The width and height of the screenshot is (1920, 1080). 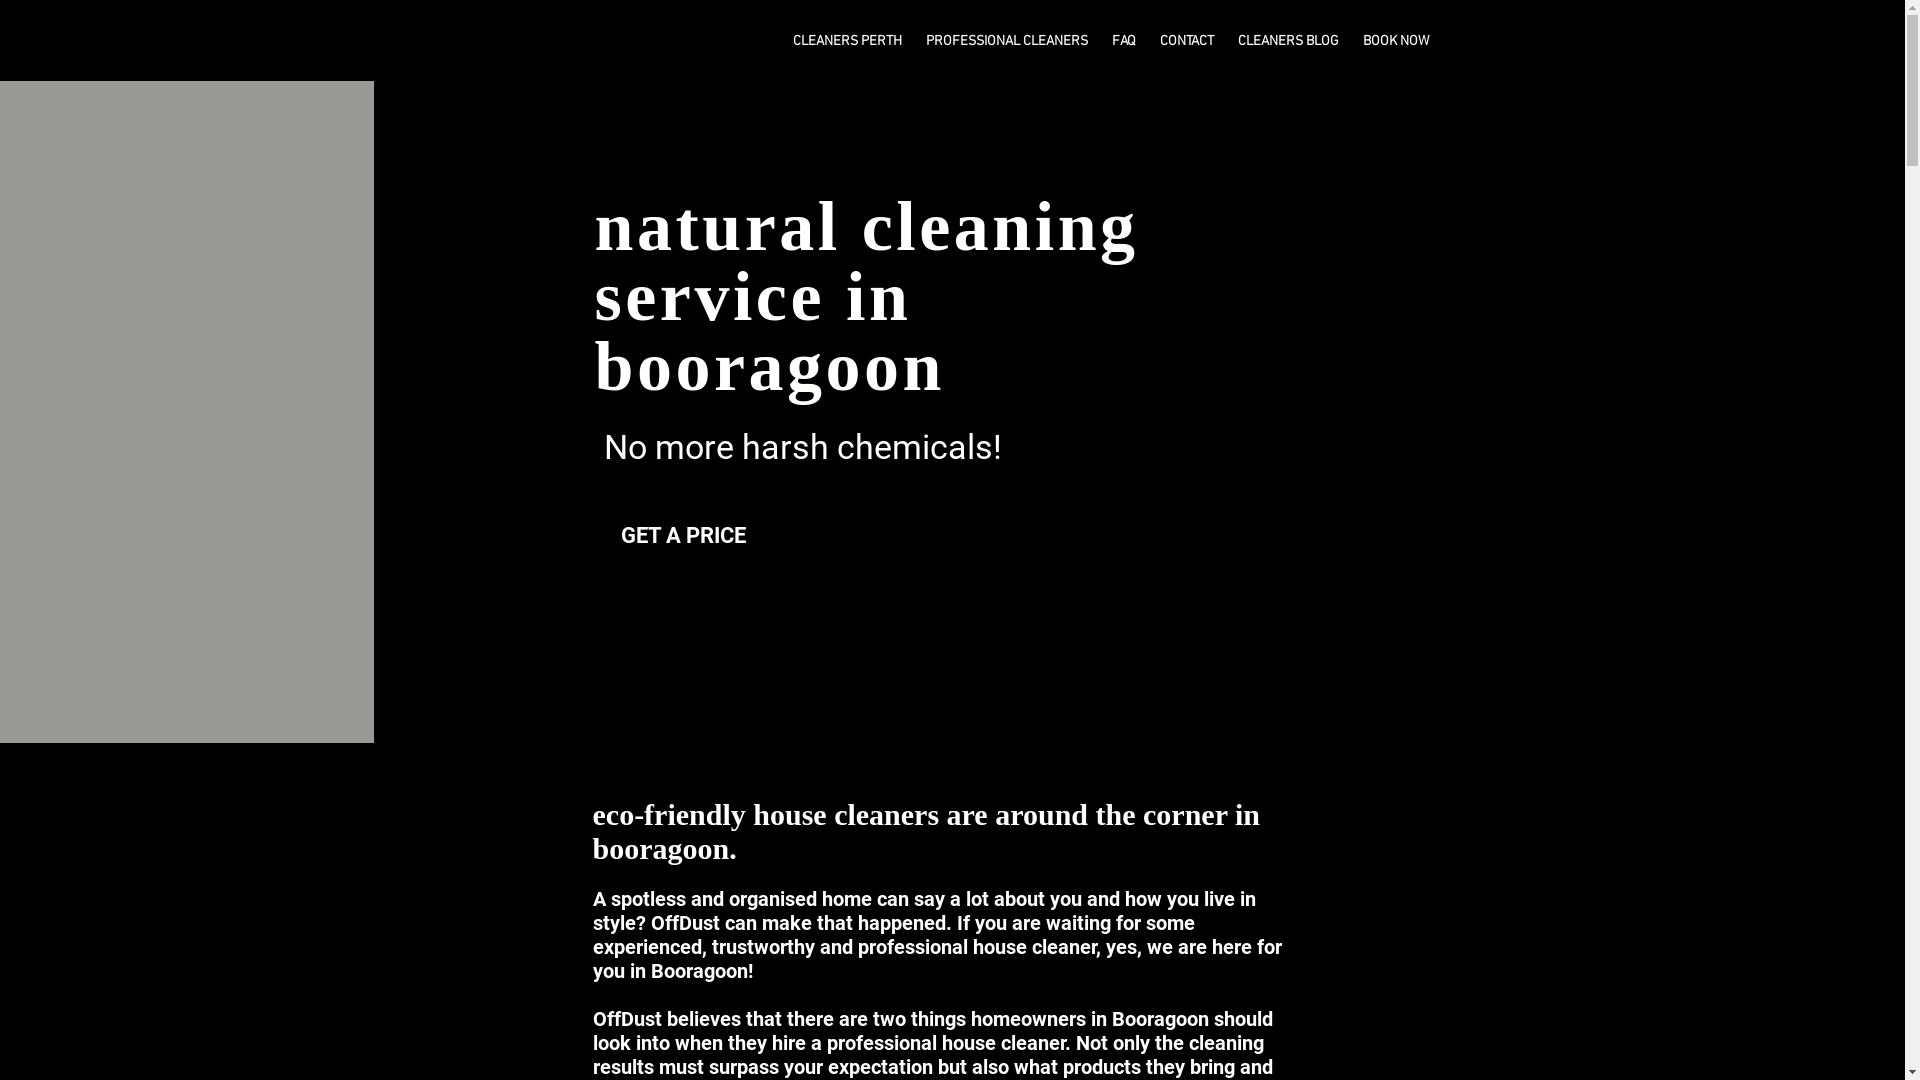 I want to click on PROFESSIONAL CLEANERS, so click(x=1009, y=42).